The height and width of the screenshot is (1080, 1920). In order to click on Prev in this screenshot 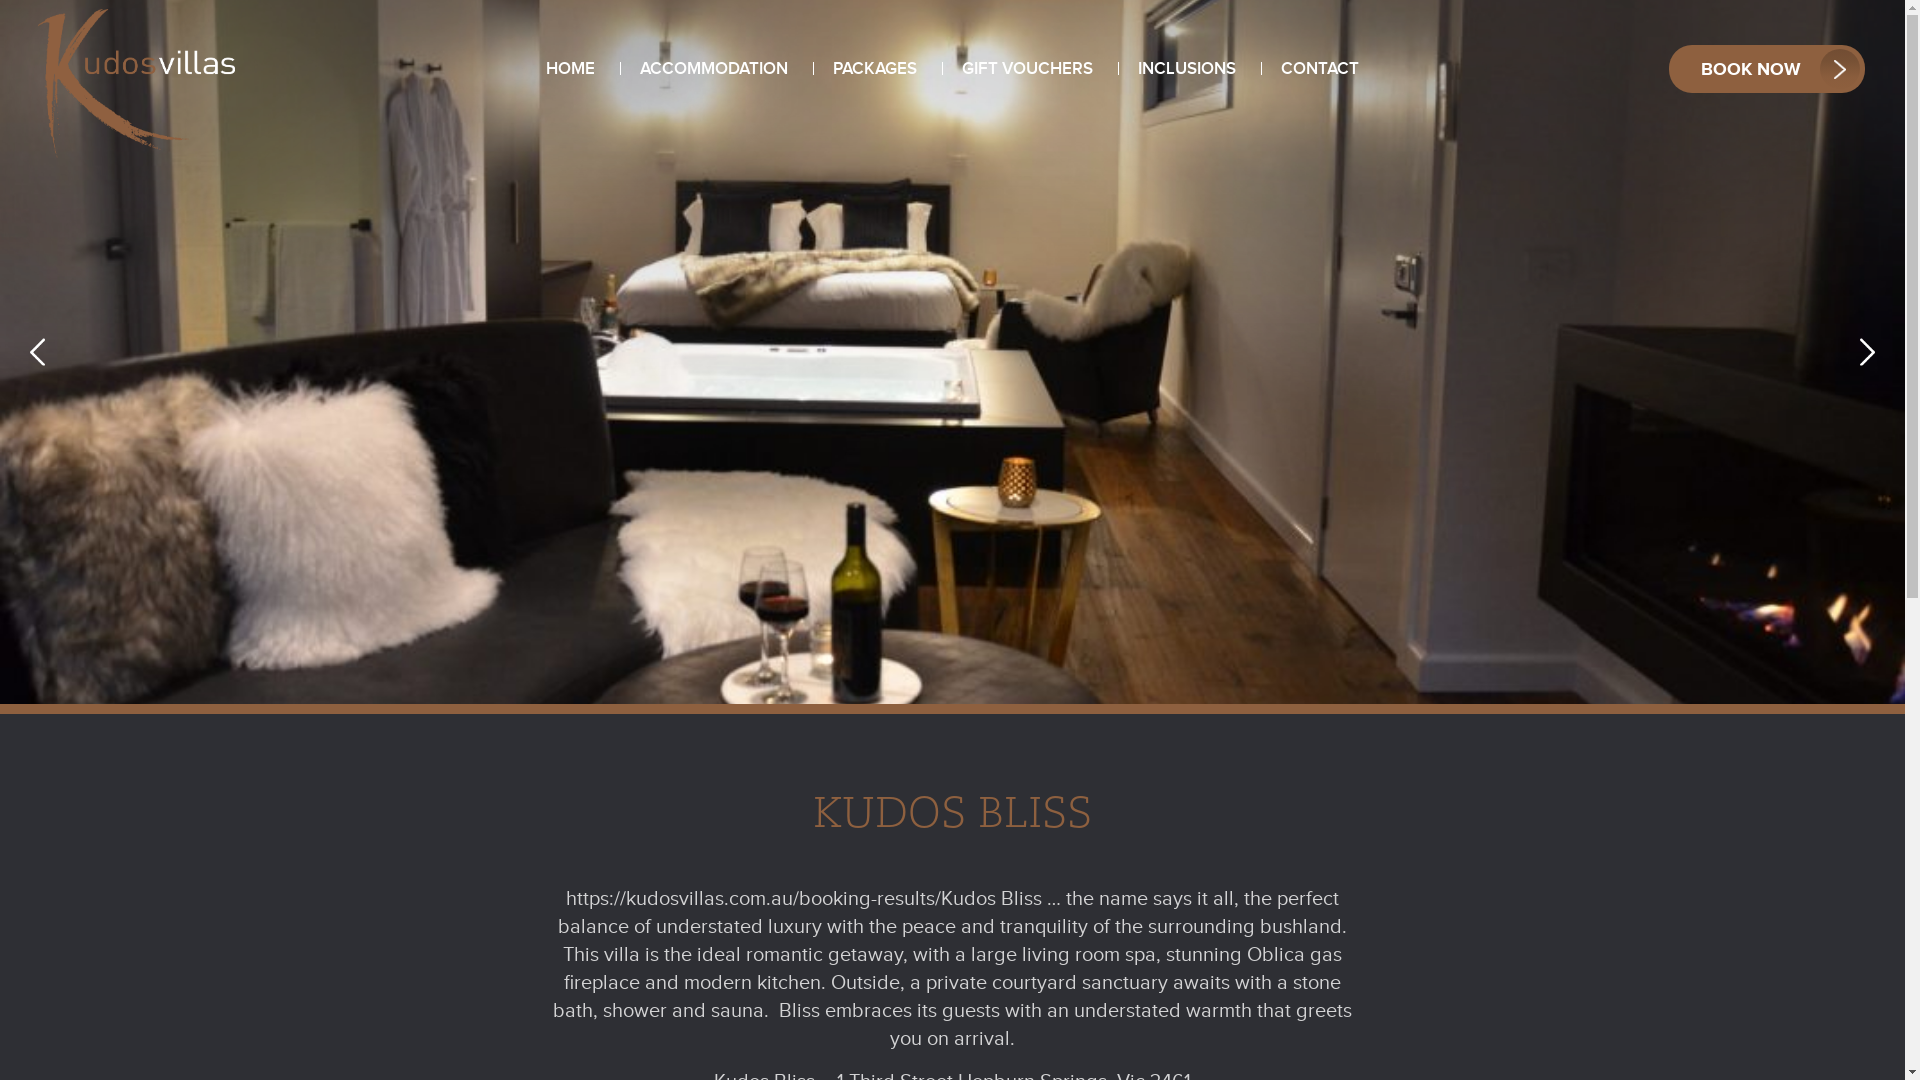, I will do `click(38, 352)`.